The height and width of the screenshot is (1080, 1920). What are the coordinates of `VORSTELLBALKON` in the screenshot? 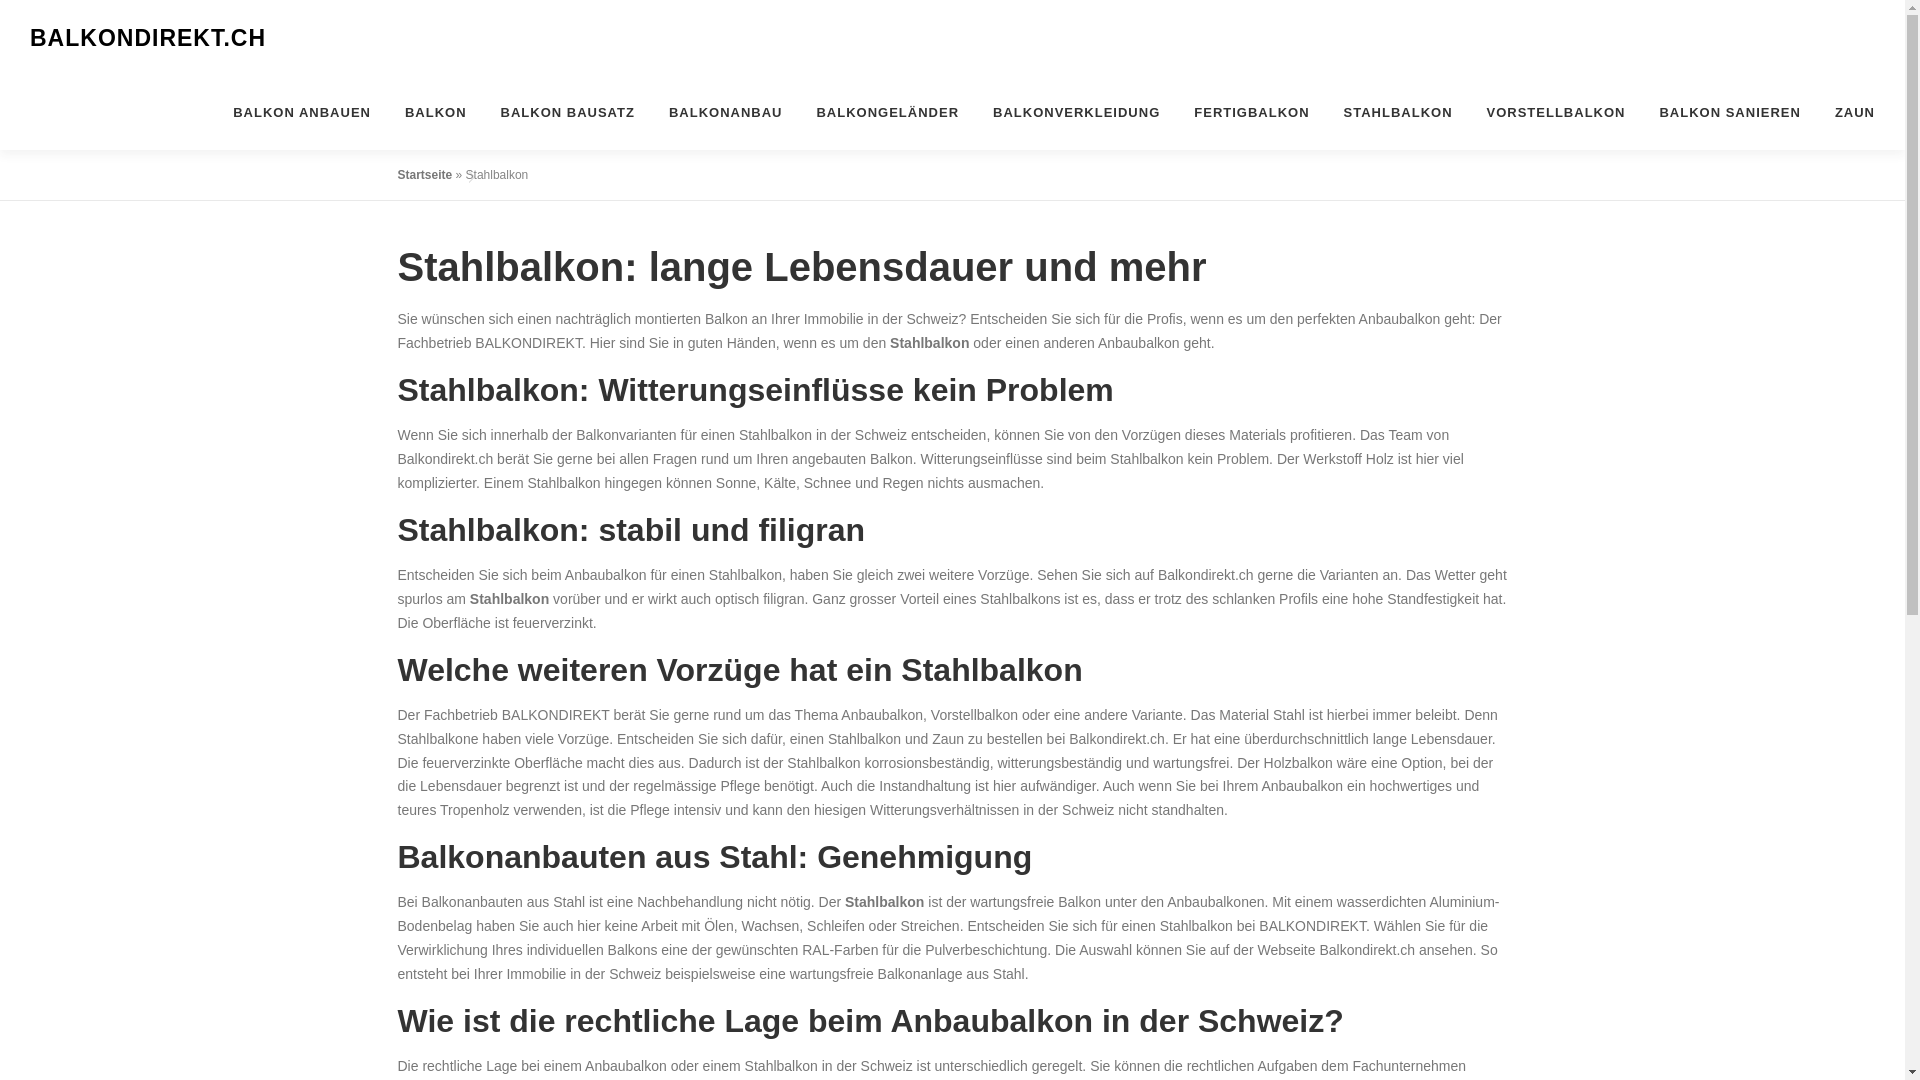 It's located at (1556, 112).